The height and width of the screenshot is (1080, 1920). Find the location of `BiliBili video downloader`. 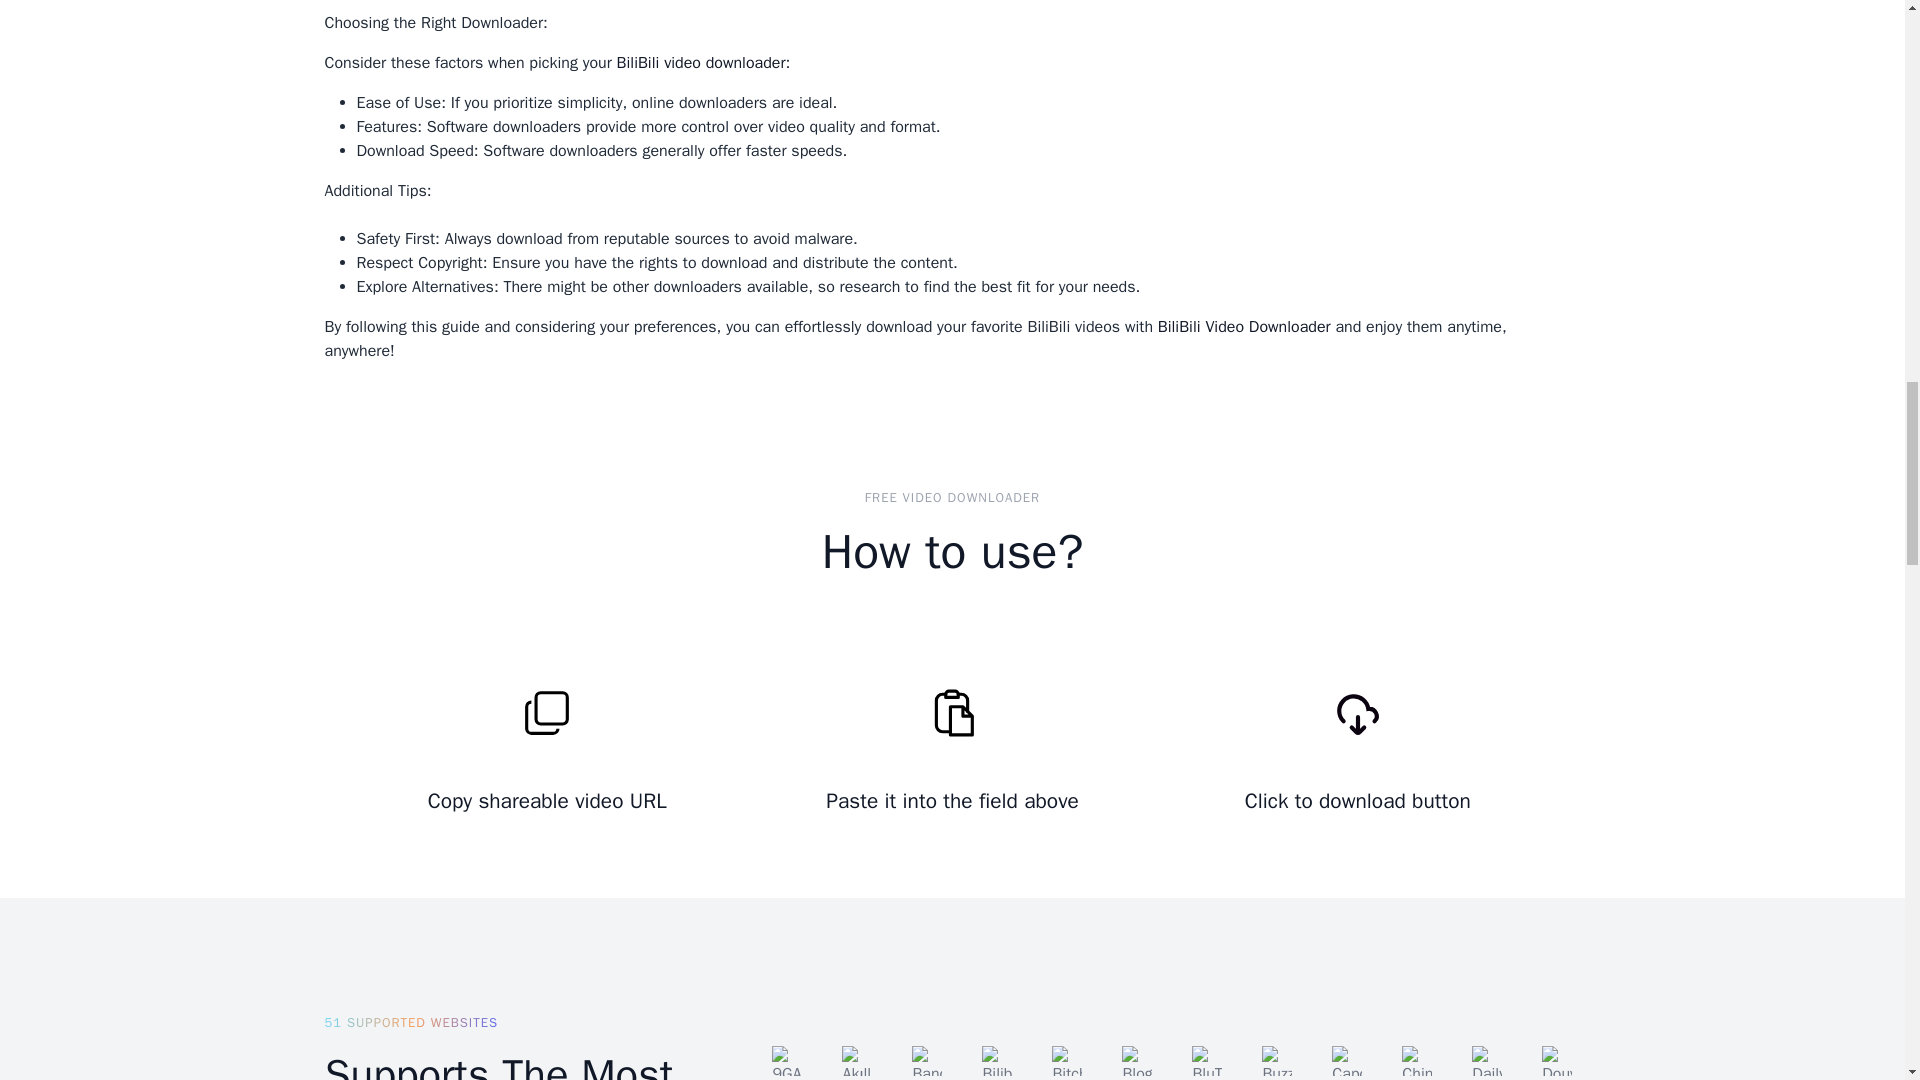

BiliBili video downloader is located at coordinates (700, 62).